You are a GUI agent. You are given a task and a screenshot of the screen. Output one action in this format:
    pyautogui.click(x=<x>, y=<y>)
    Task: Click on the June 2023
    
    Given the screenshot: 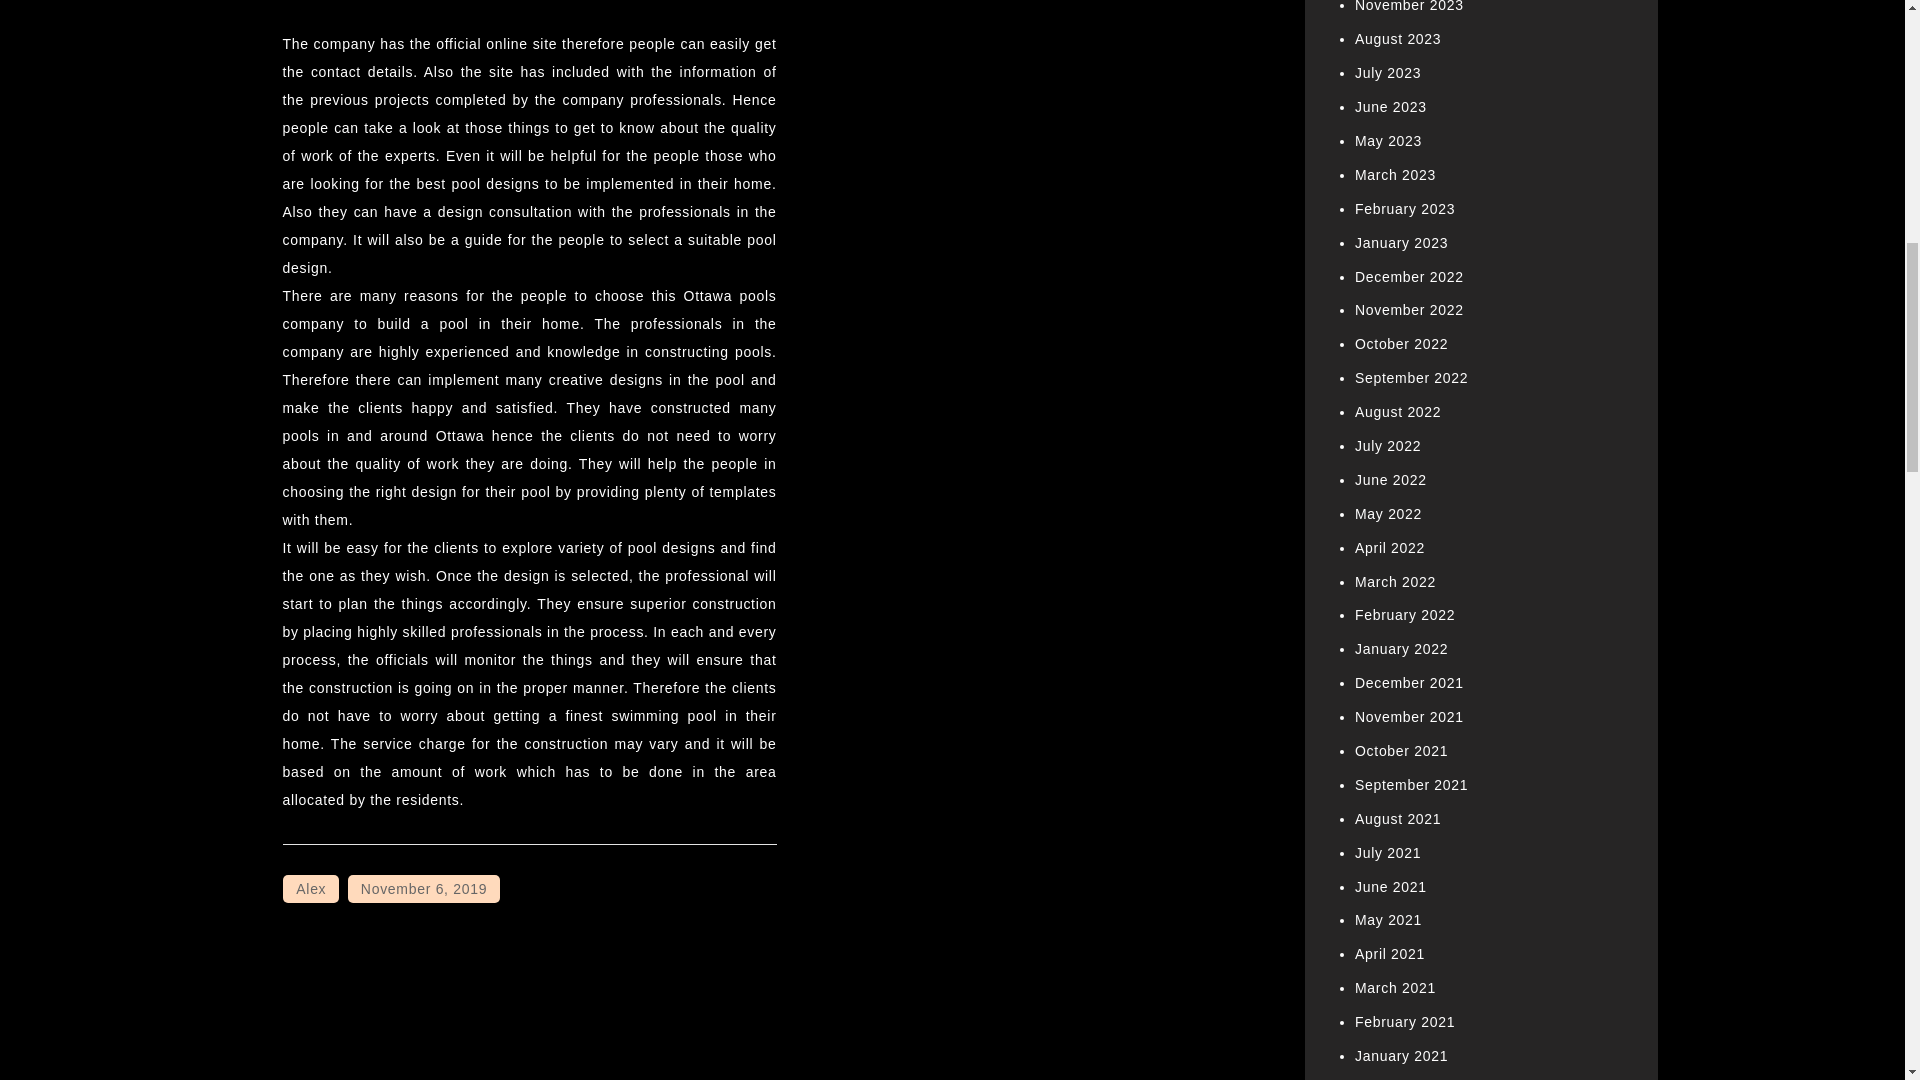 What is the action you would take?
    pyautogui.click(x=1390, y=106)
    